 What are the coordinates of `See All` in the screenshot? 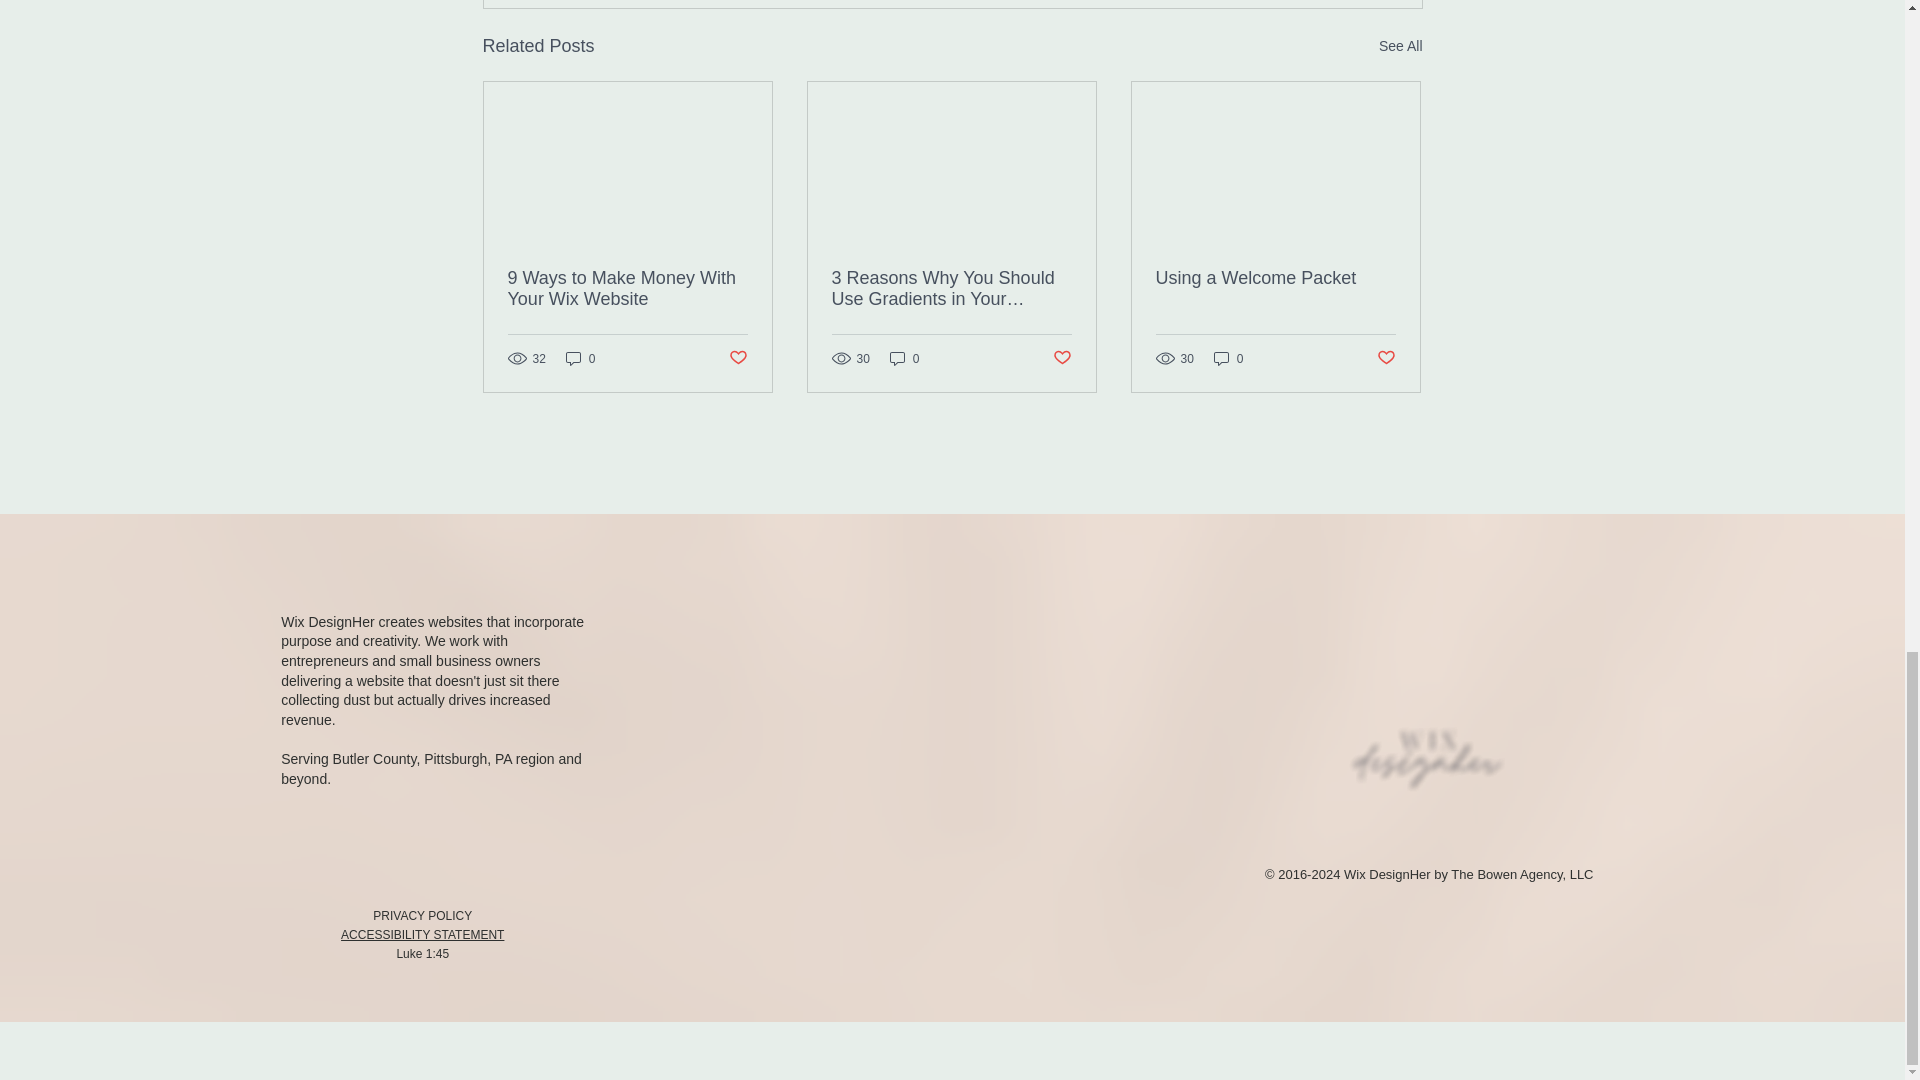 It's located at (1400, 46).